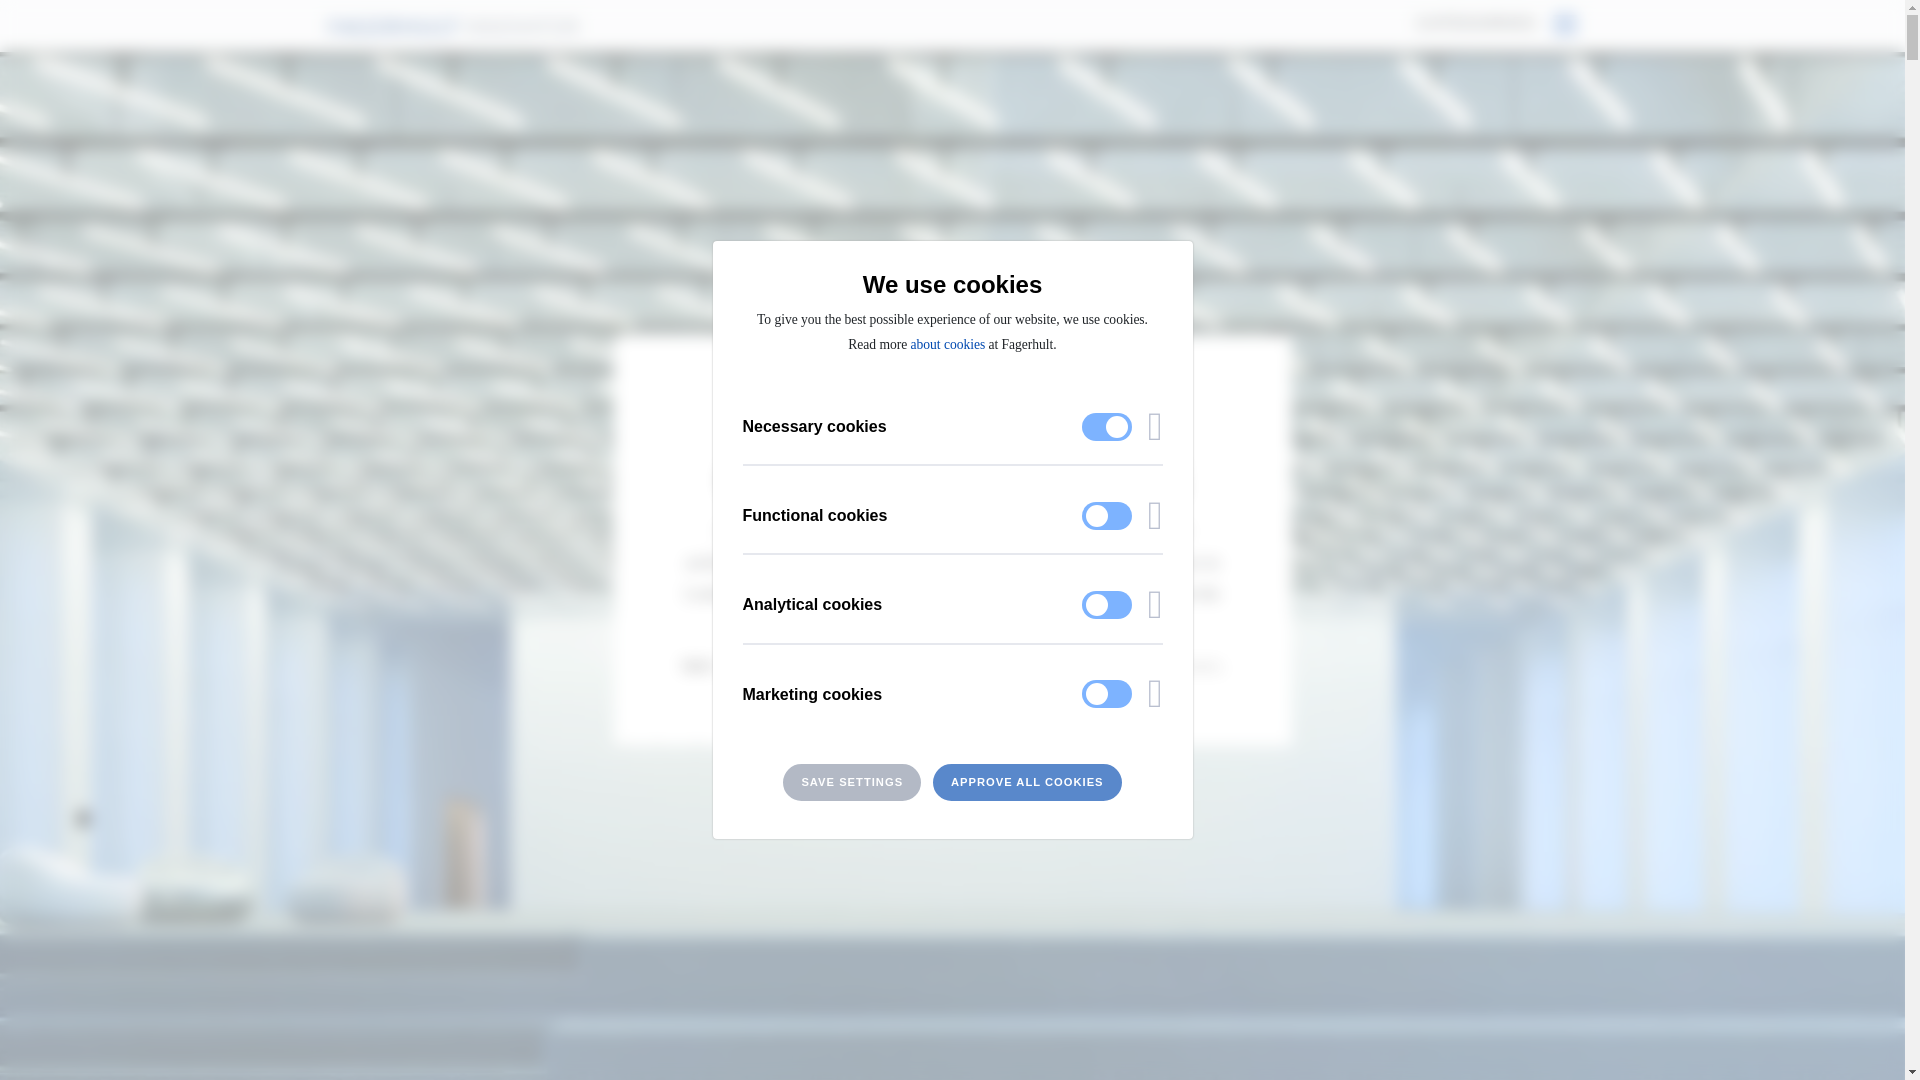  What do you see at coordinates (951, 604) in the screenshot?
I see `Analytical cookies` at bounding box center [951, 604].